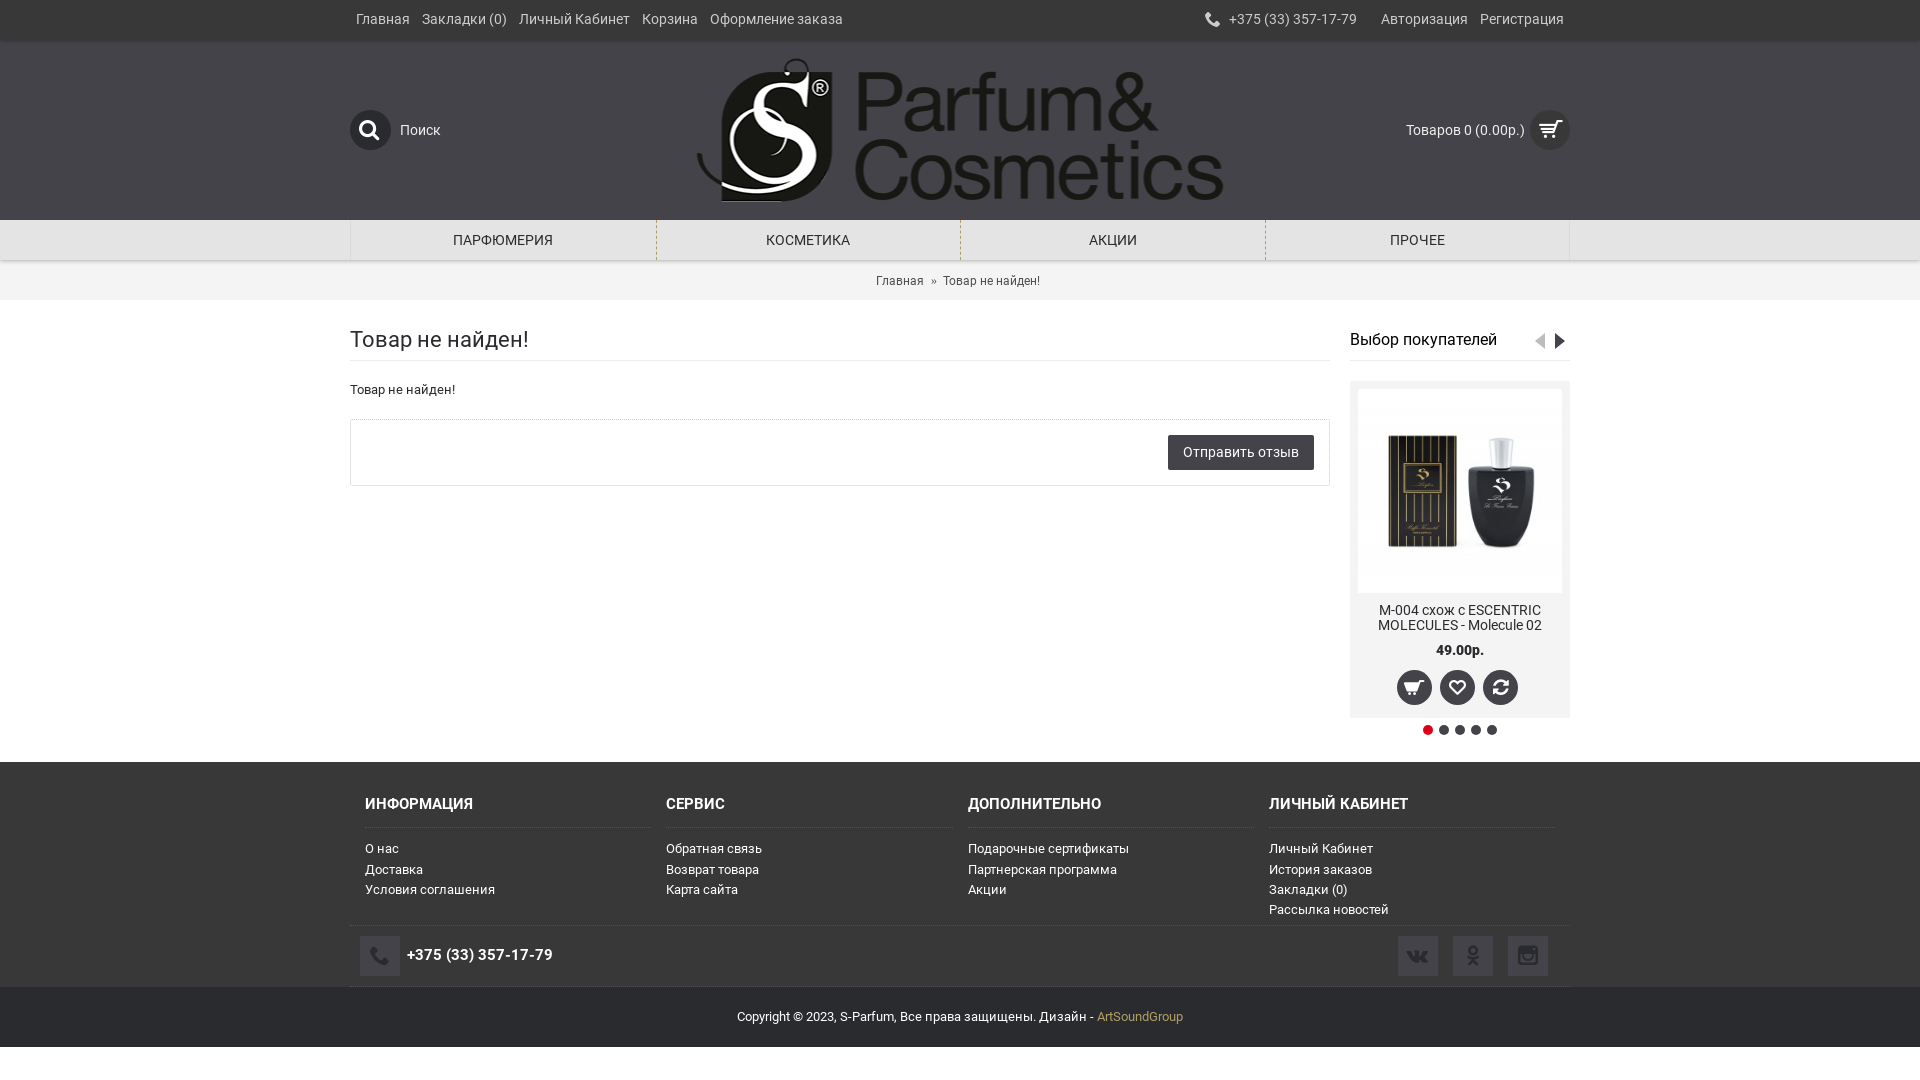 The width and height of the screenshot is (1920, 1080). Describe the element at coordinates (480, 955) in the screenshot. I see `+375 (33) 357-17-79` at that location.